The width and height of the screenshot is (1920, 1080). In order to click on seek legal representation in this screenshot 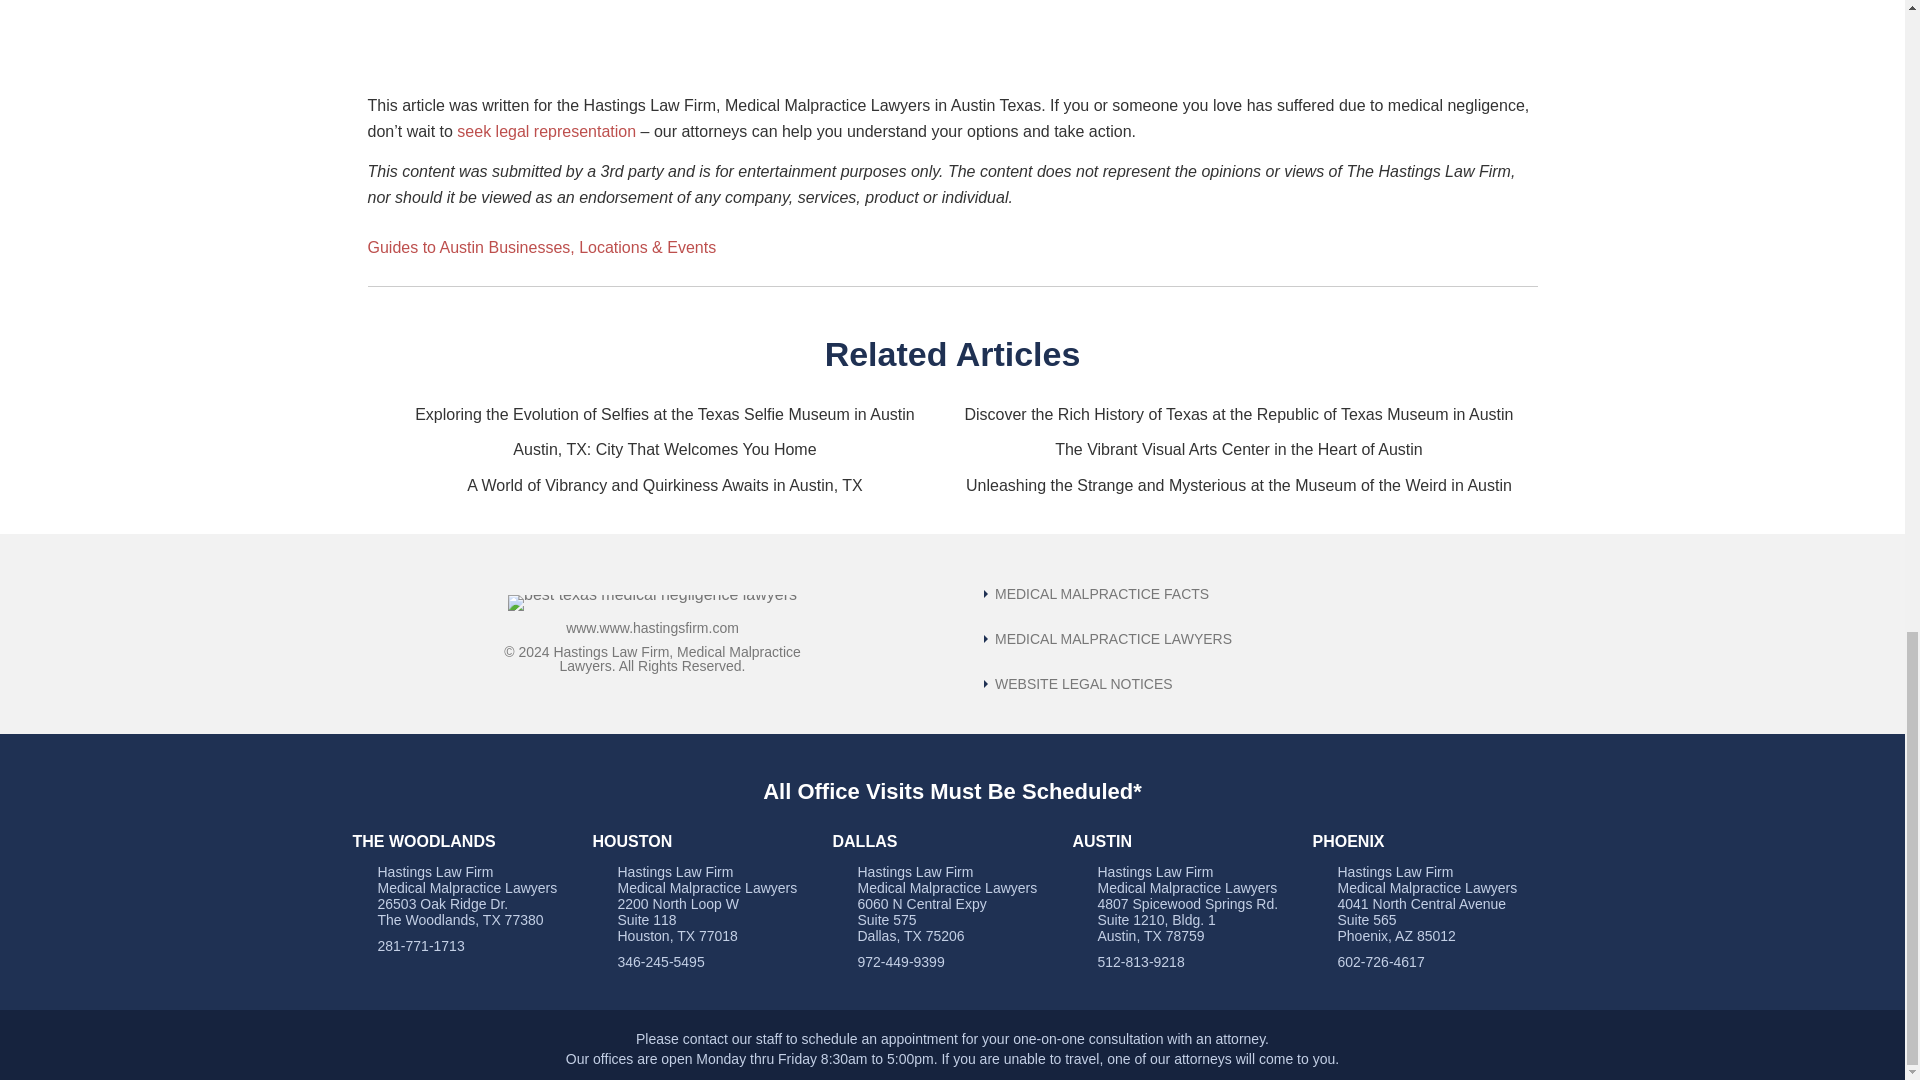, I will do `click(546, 132)`.